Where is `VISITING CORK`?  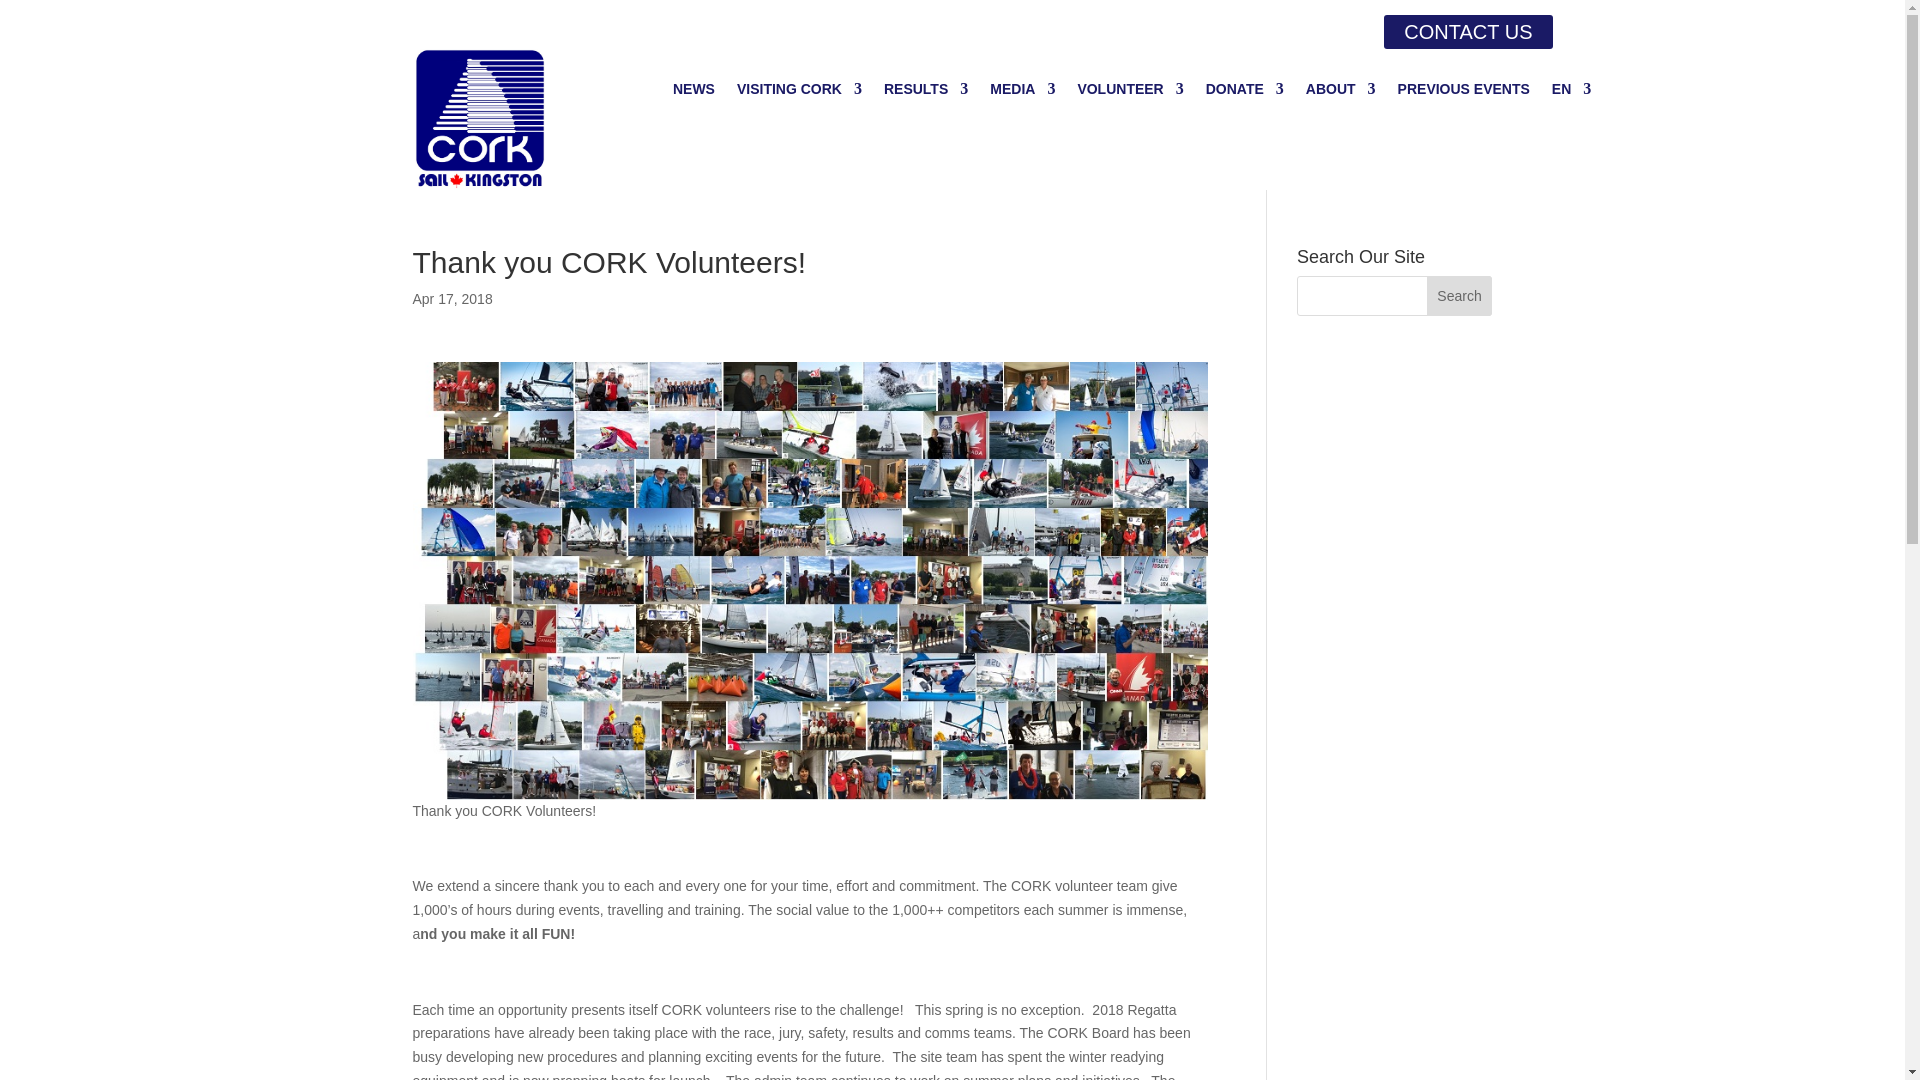
VISITING CORK is located at coordinates (800, 92).